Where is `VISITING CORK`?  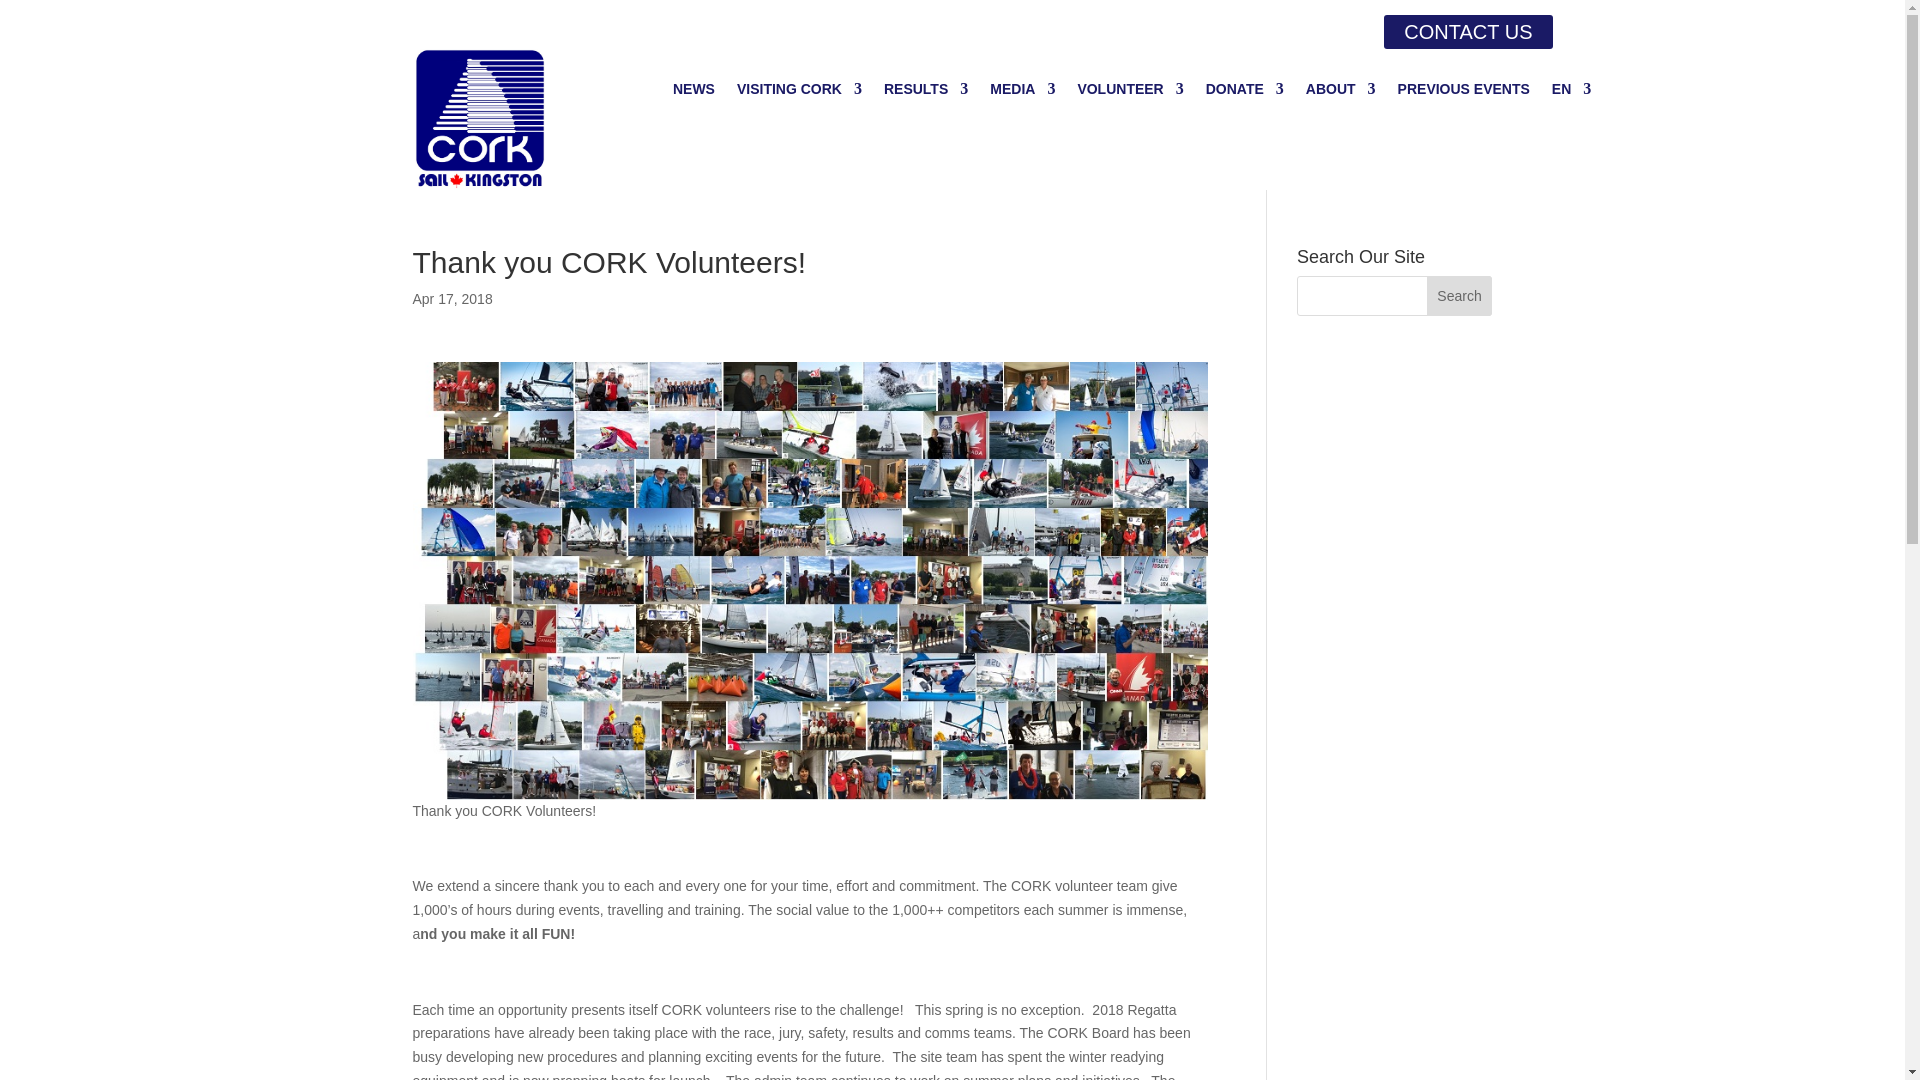
VISITING CORK is located at coordinates (800, 92).